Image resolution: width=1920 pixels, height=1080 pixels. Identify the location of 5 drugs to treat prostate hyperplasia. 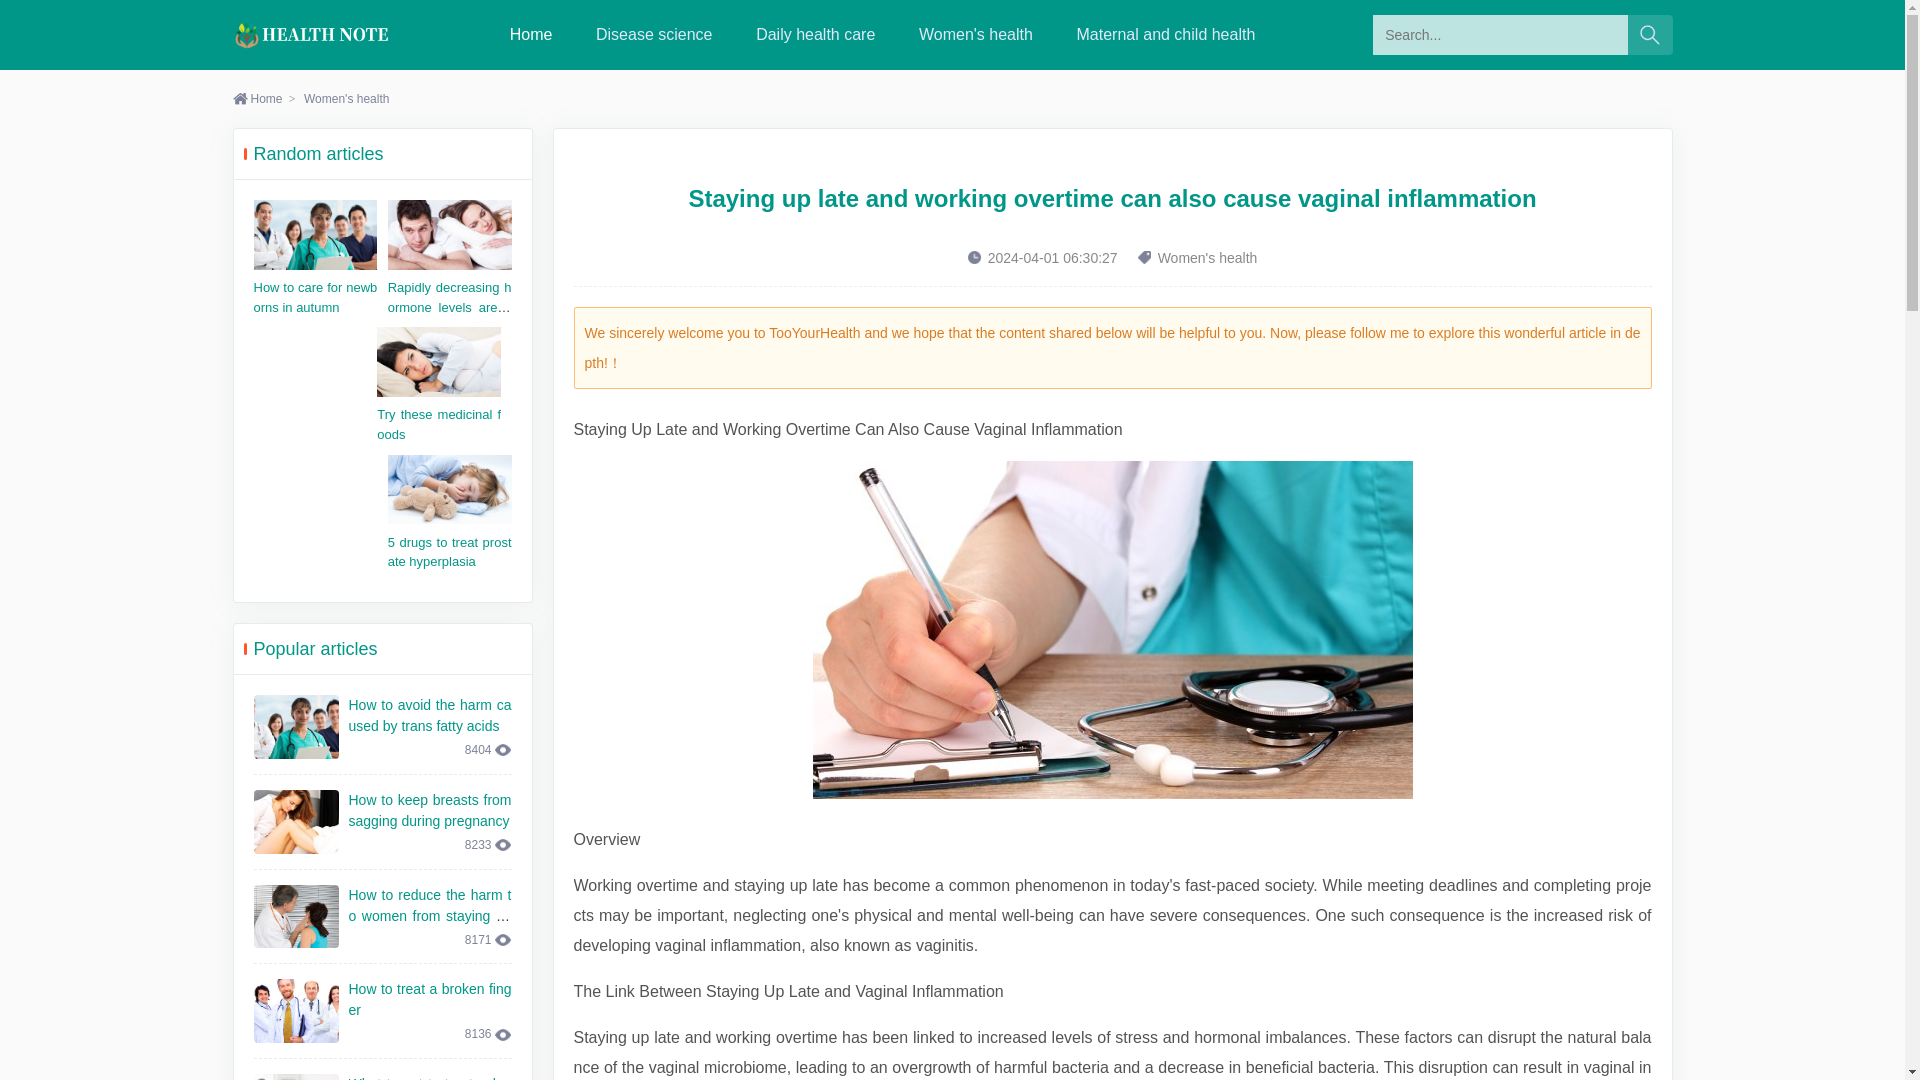
(450, 552).